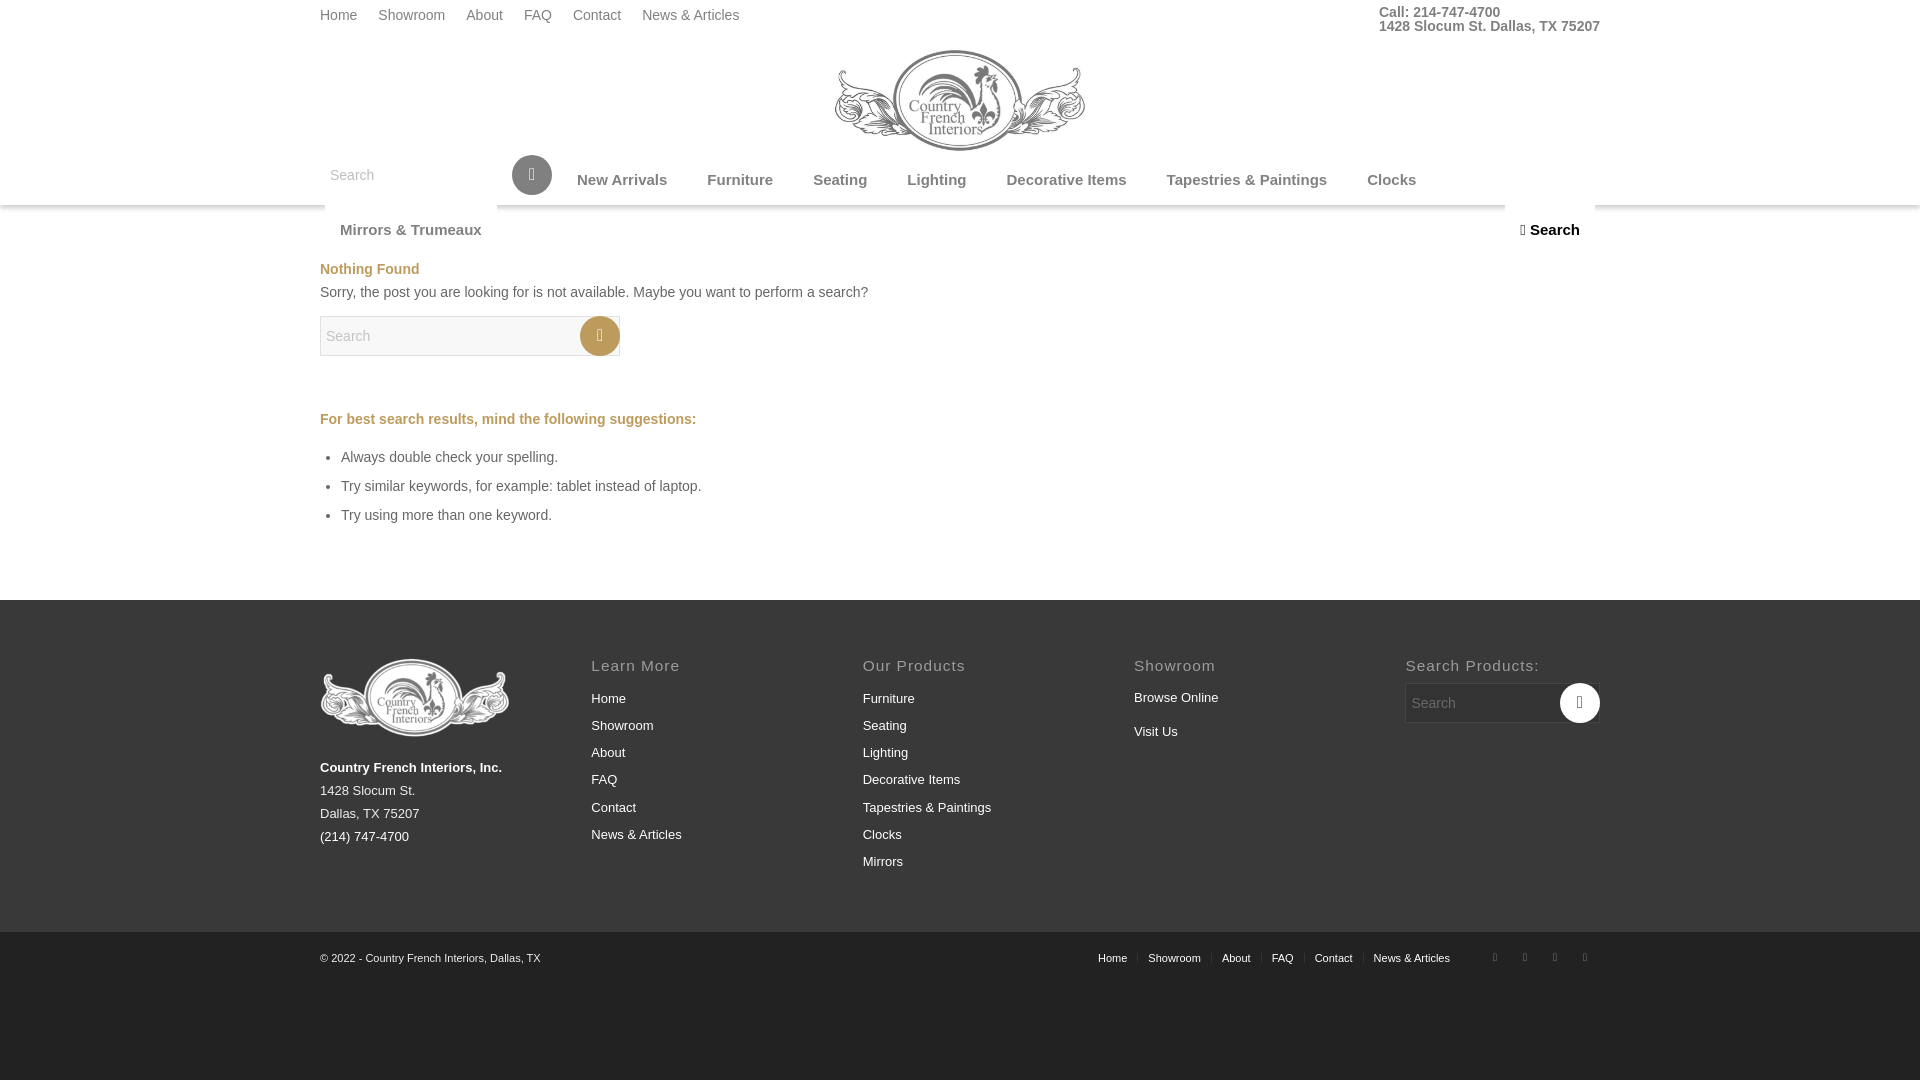  What do you see at coordinates (1494, 956) in the screenshot?
I see `Instagram` at bounding box center [1494, 956].